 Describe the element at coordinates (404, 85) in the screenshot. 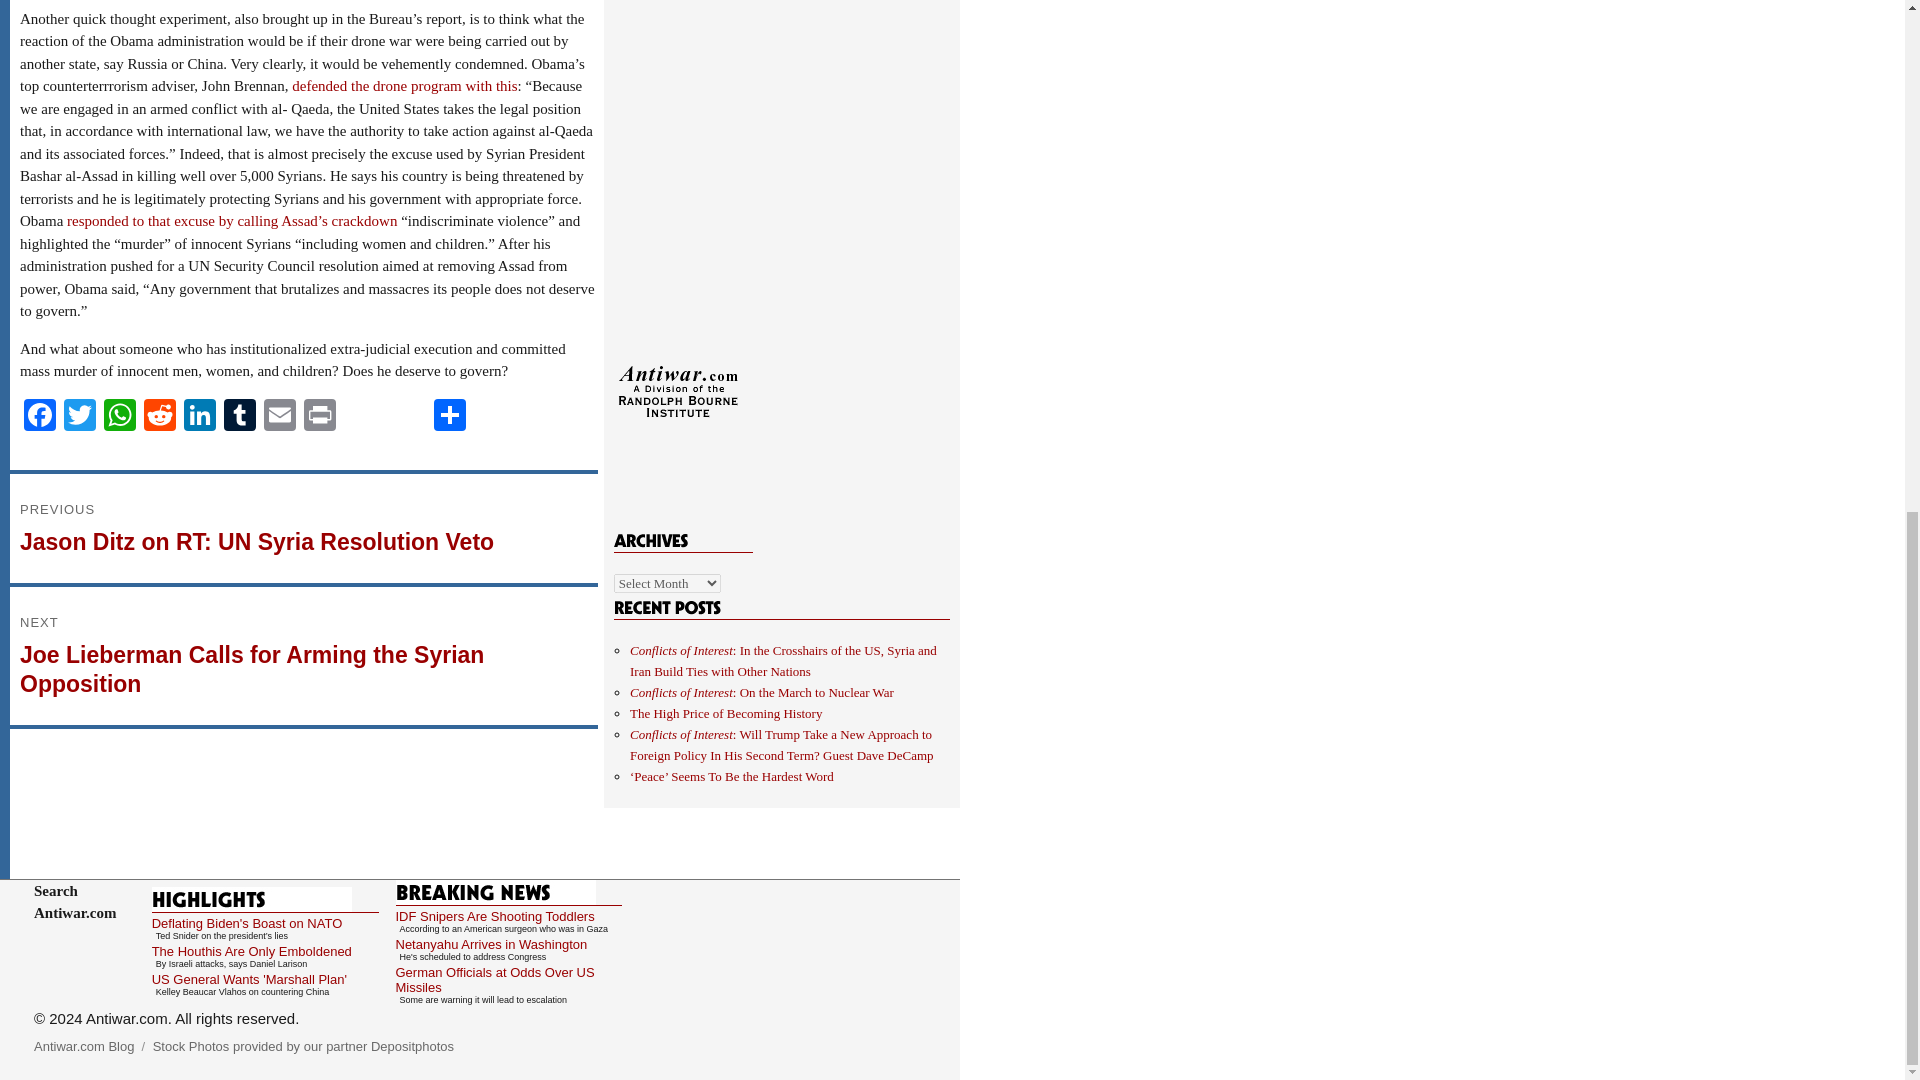

I see `defended the drone program with this` at that location.